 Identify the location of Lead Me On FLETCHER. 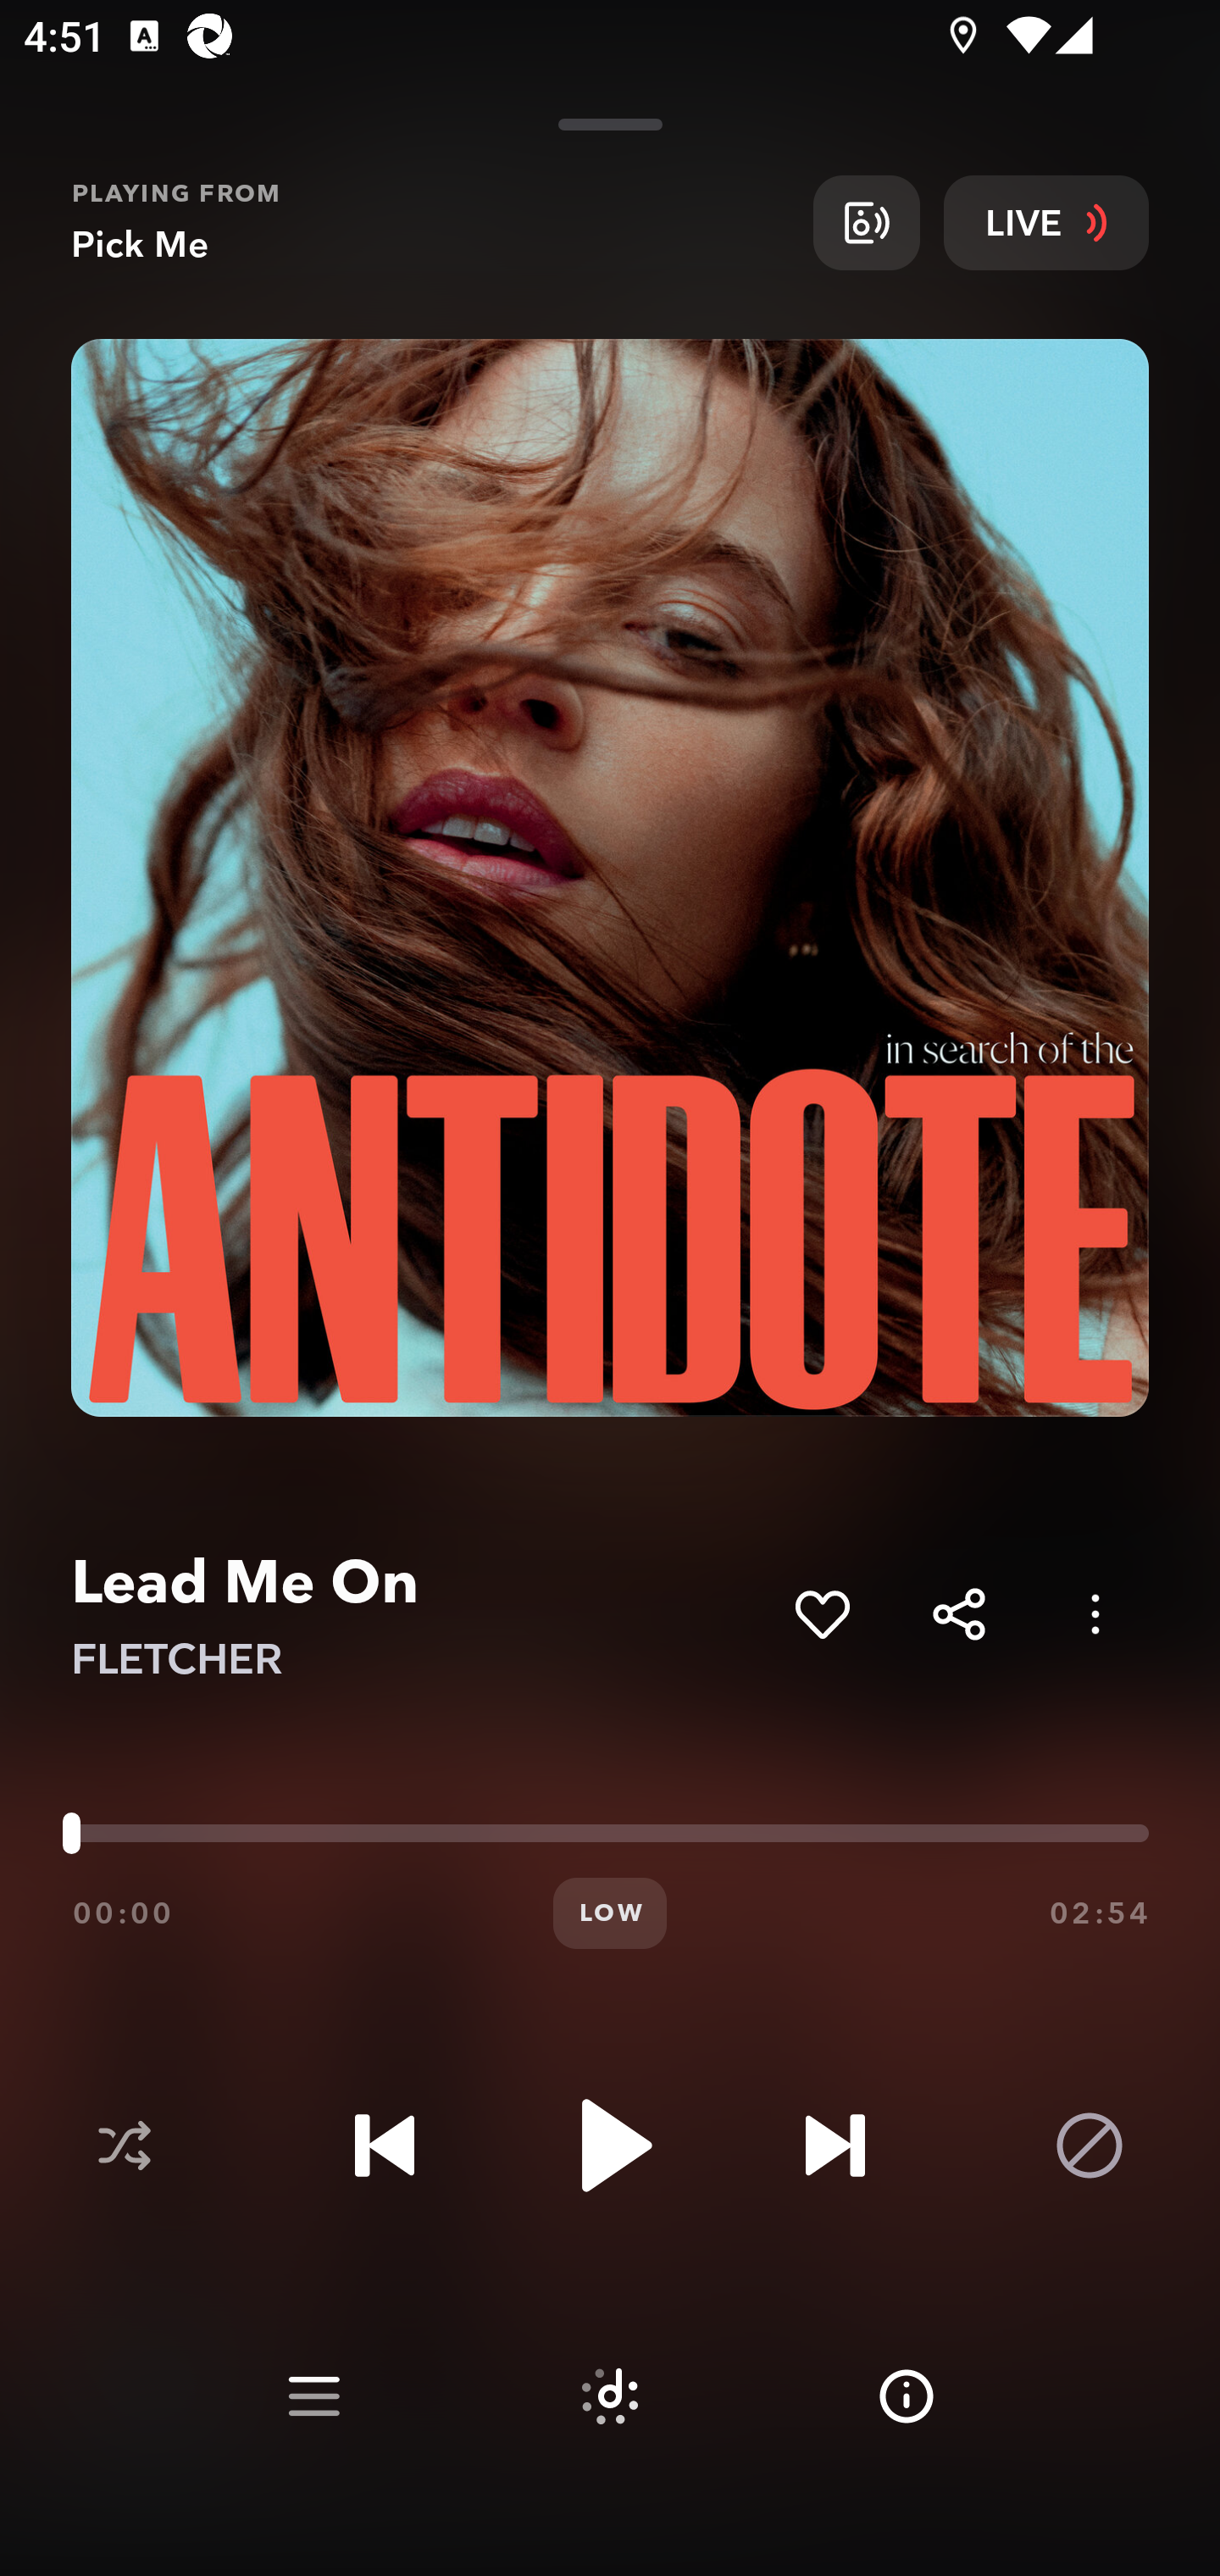
(420, 1615).